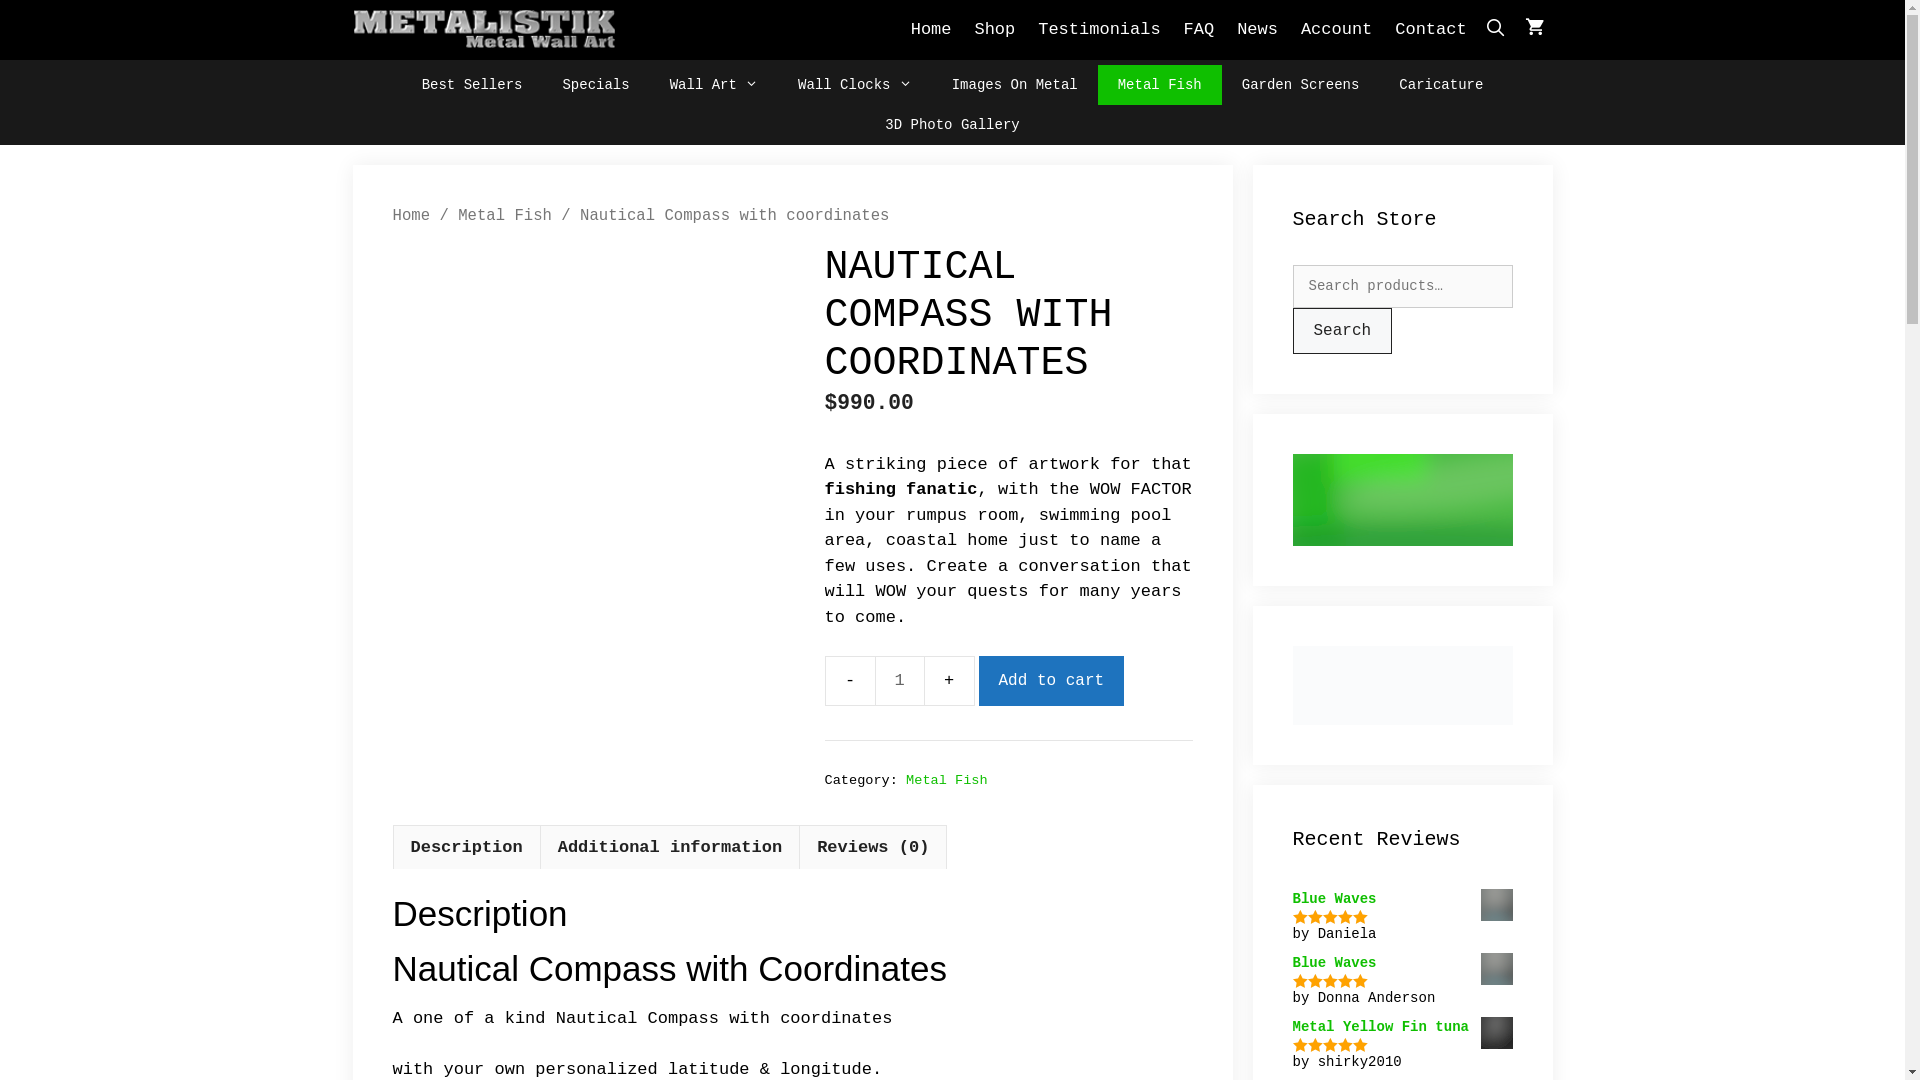  What do you see at coordinates (1160, 85) in the screenshot?
I see `Metal Fish` at bounding box center [1160, 85].